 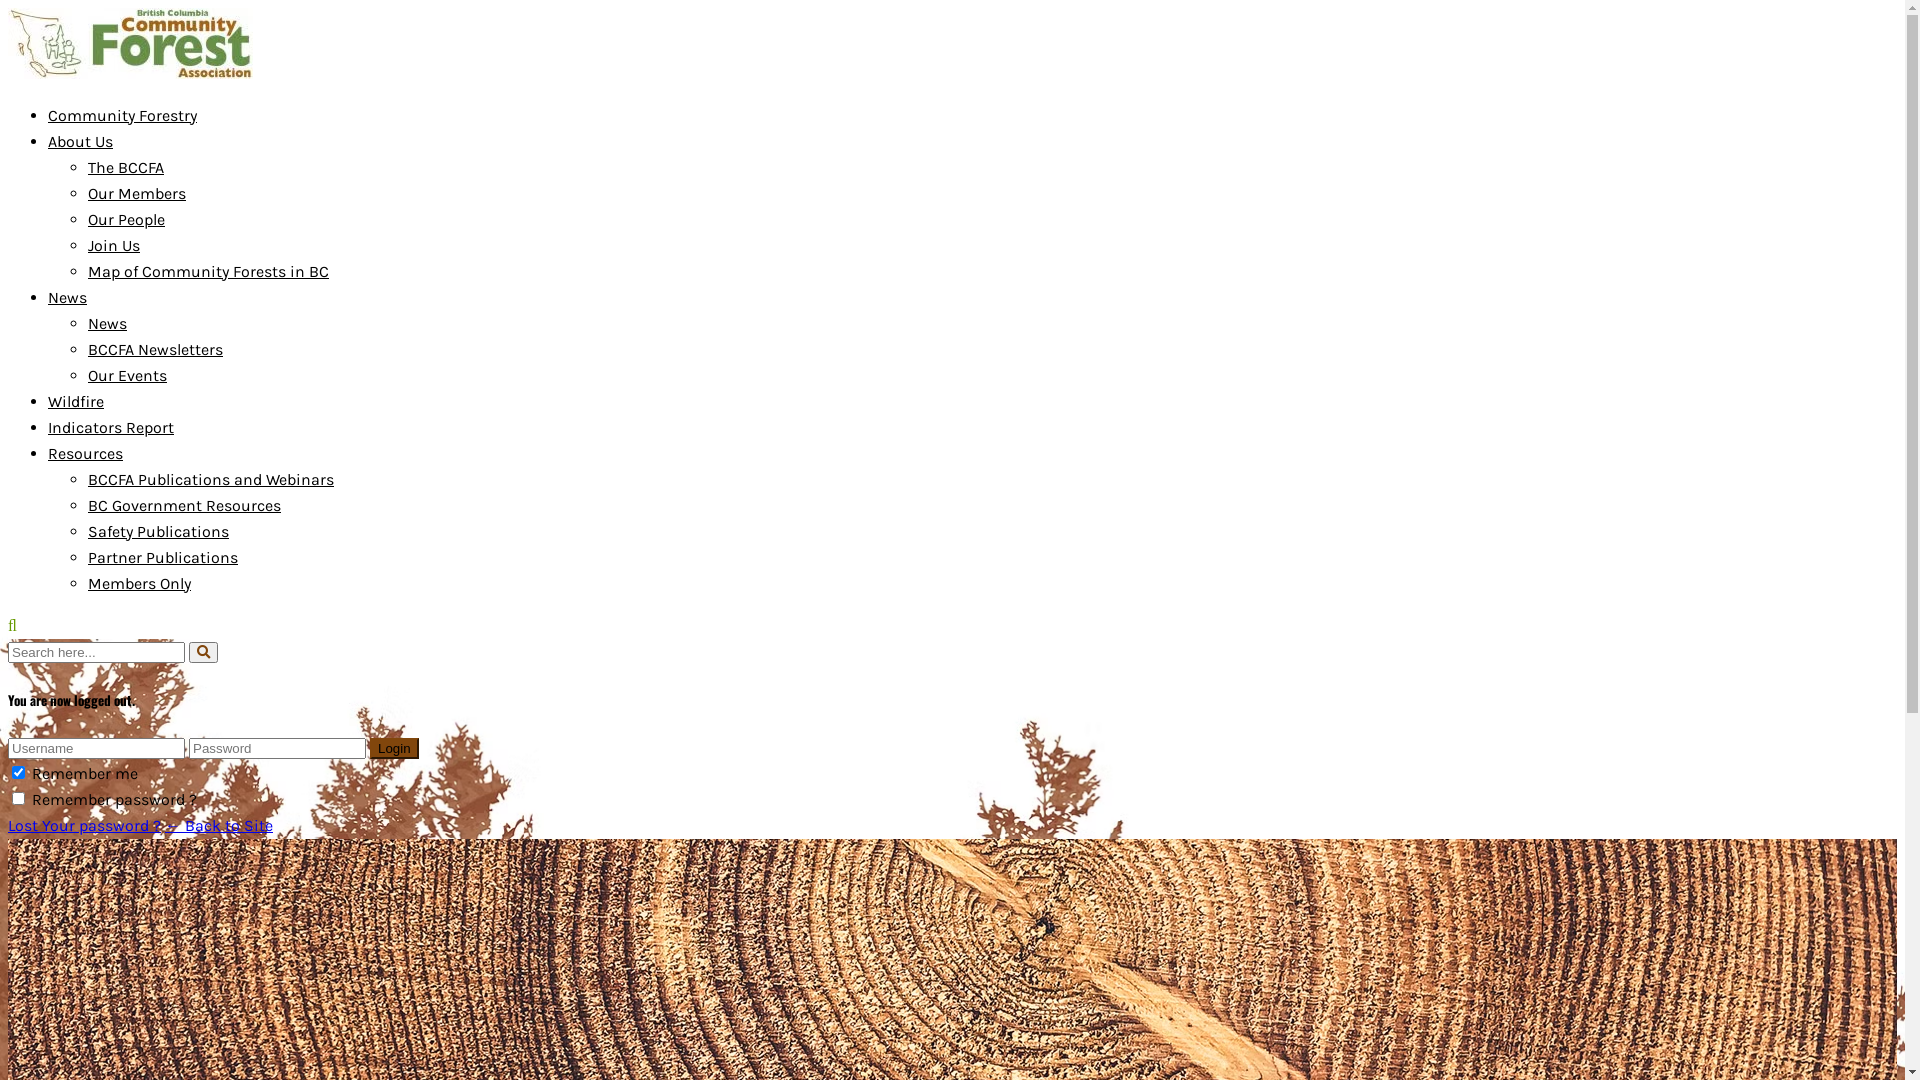 What do you see at coordinates (184, 506) in the screenshot?
I see `BC Government Resources` at bounding box center [184, 506].